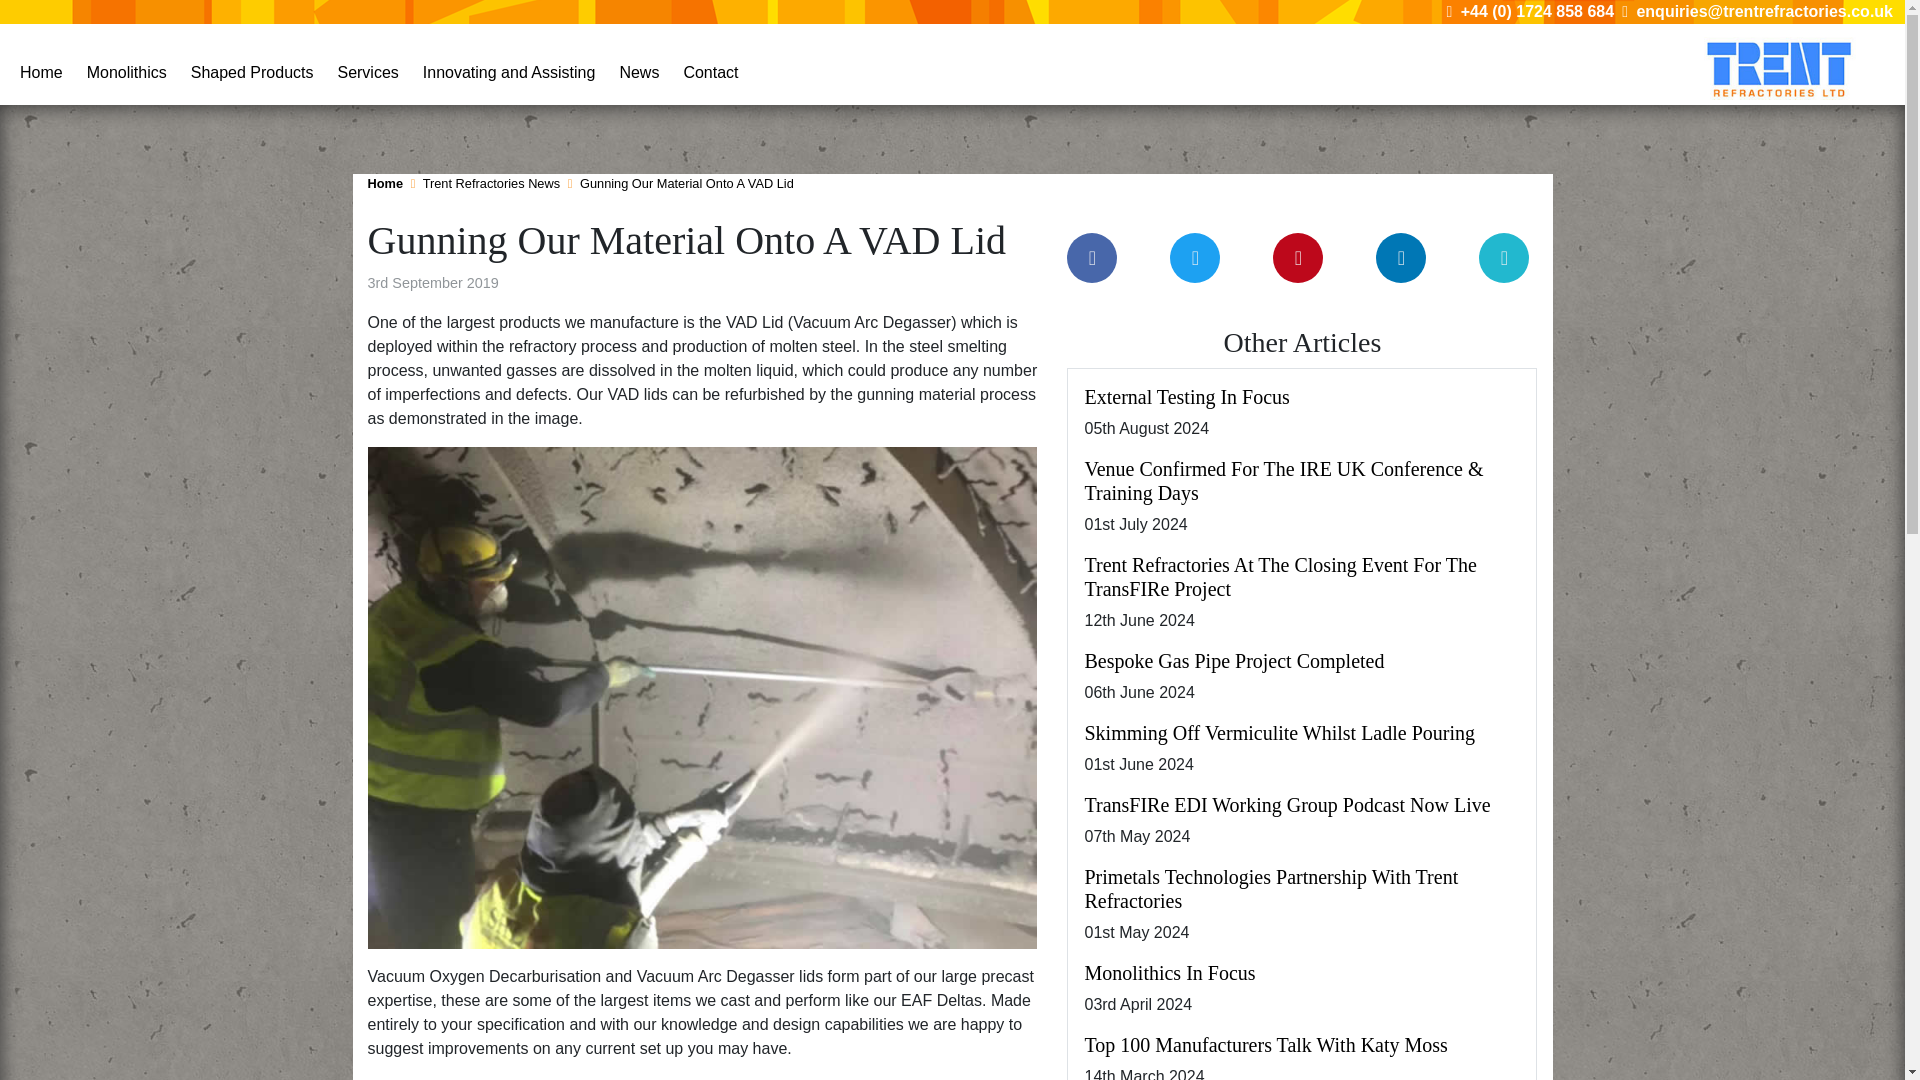  Describe the element at coordinates (252, 68) in the screenshot. I see `Shaped Products` at that location.